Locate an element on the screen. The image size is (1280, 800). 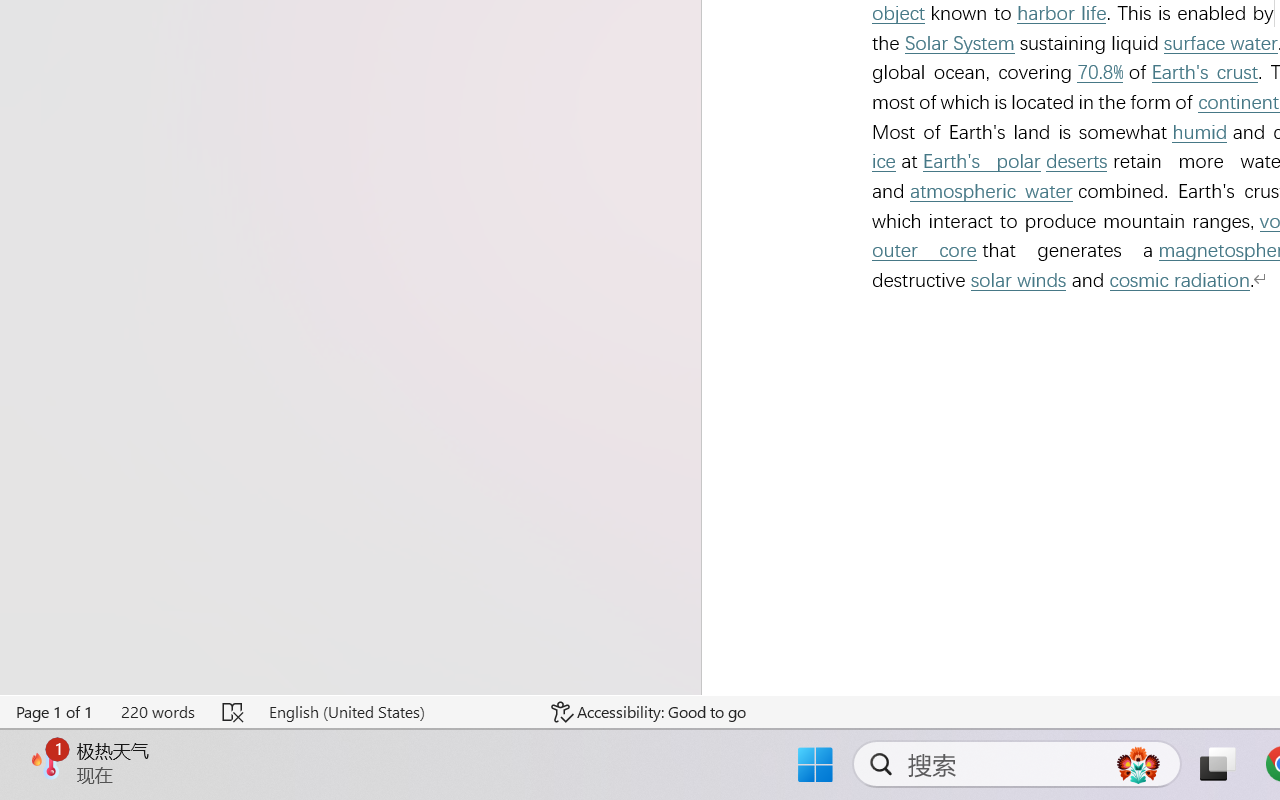
cosmic radiation is located at coordinates (1180, 280).